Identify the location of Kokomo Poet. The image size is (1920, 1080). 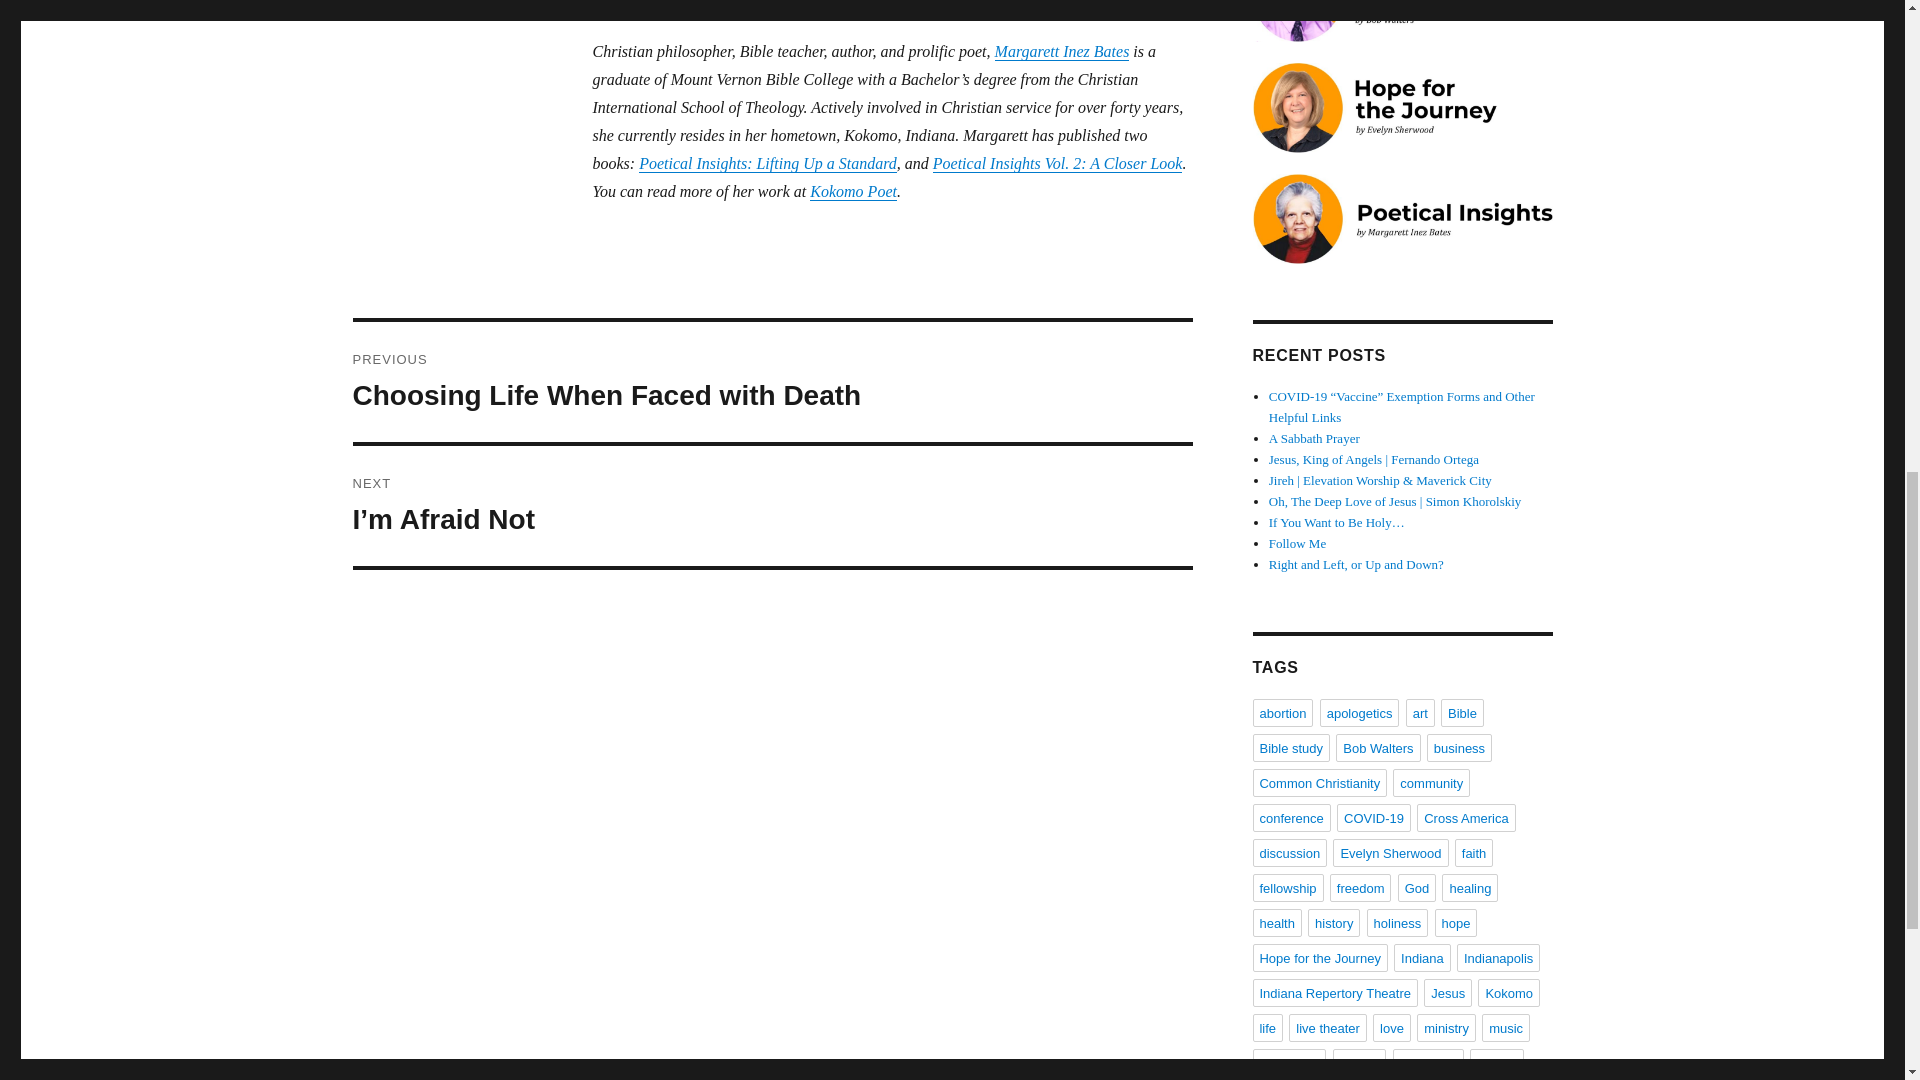
(853, 190).